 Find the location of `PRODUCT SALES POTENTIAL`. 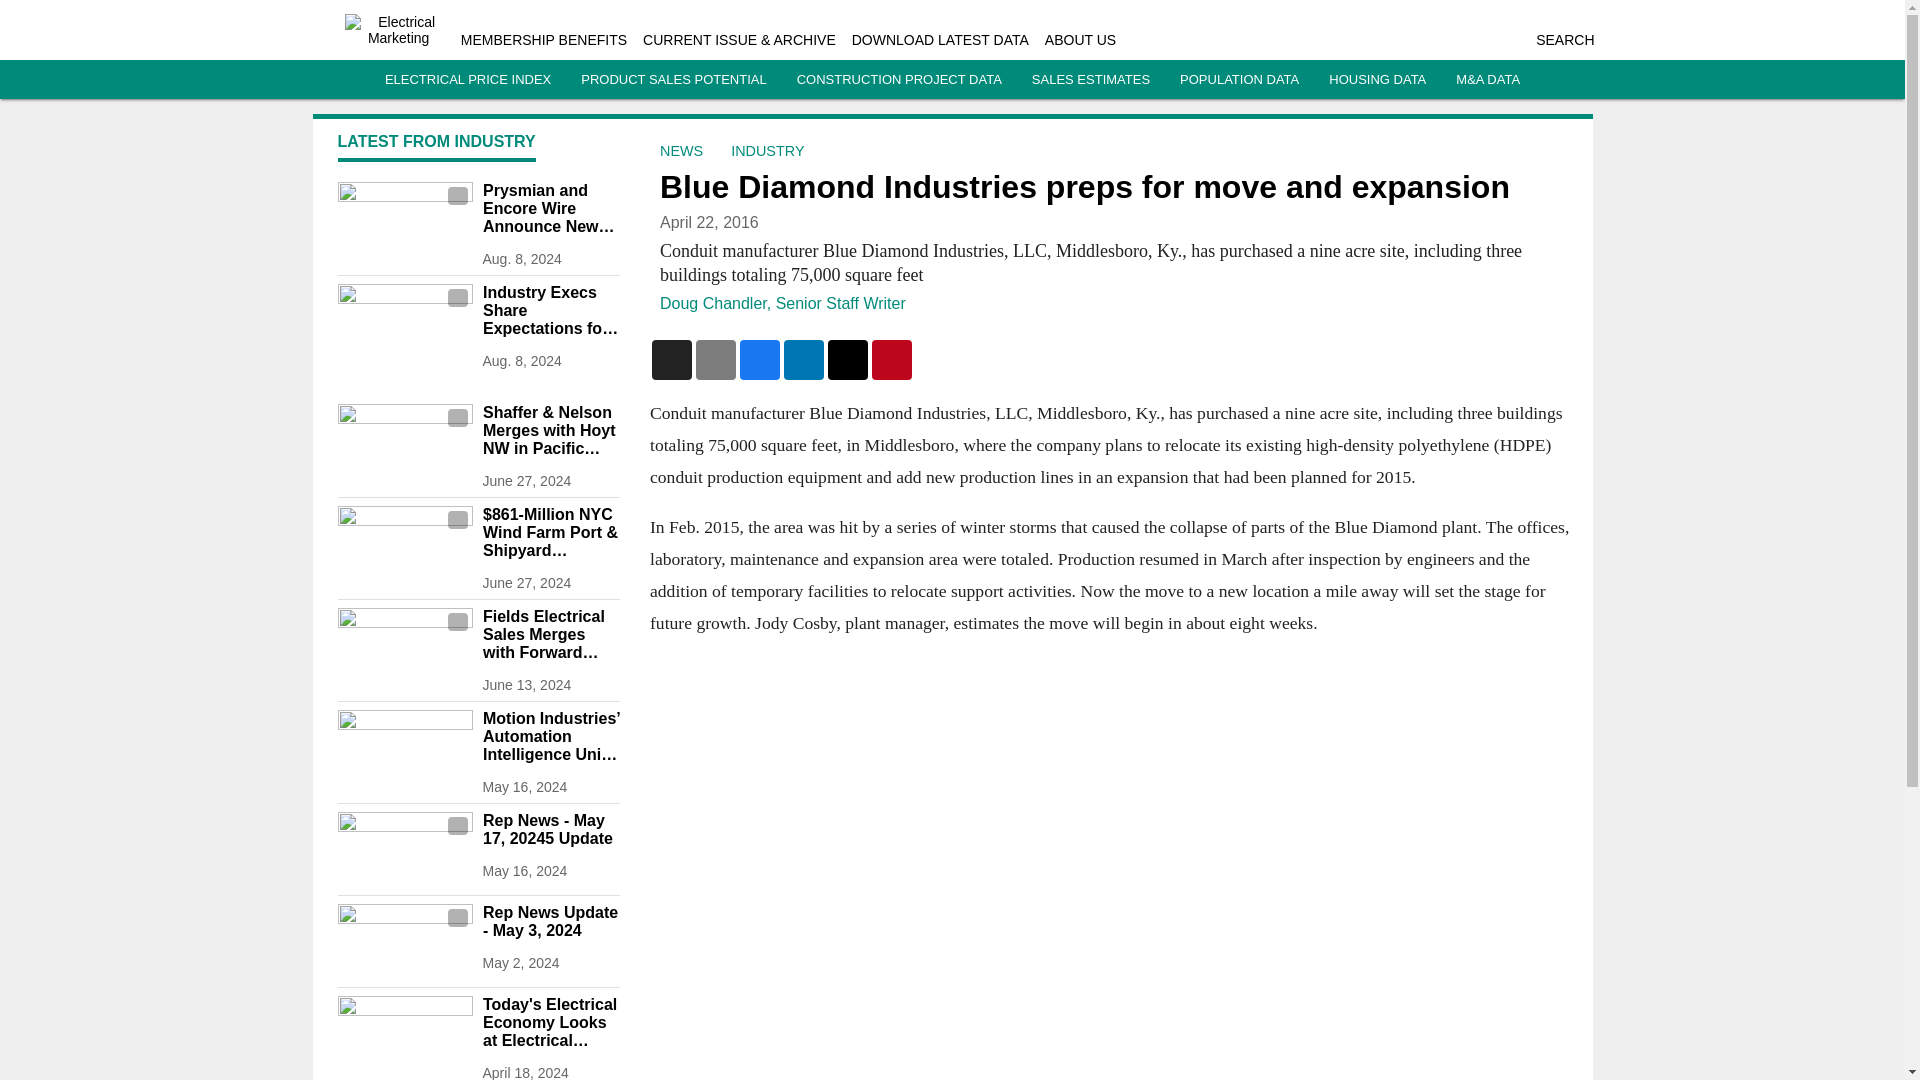

PRODUCT SALES POTENTIAL is located at coordinates (674, 80).